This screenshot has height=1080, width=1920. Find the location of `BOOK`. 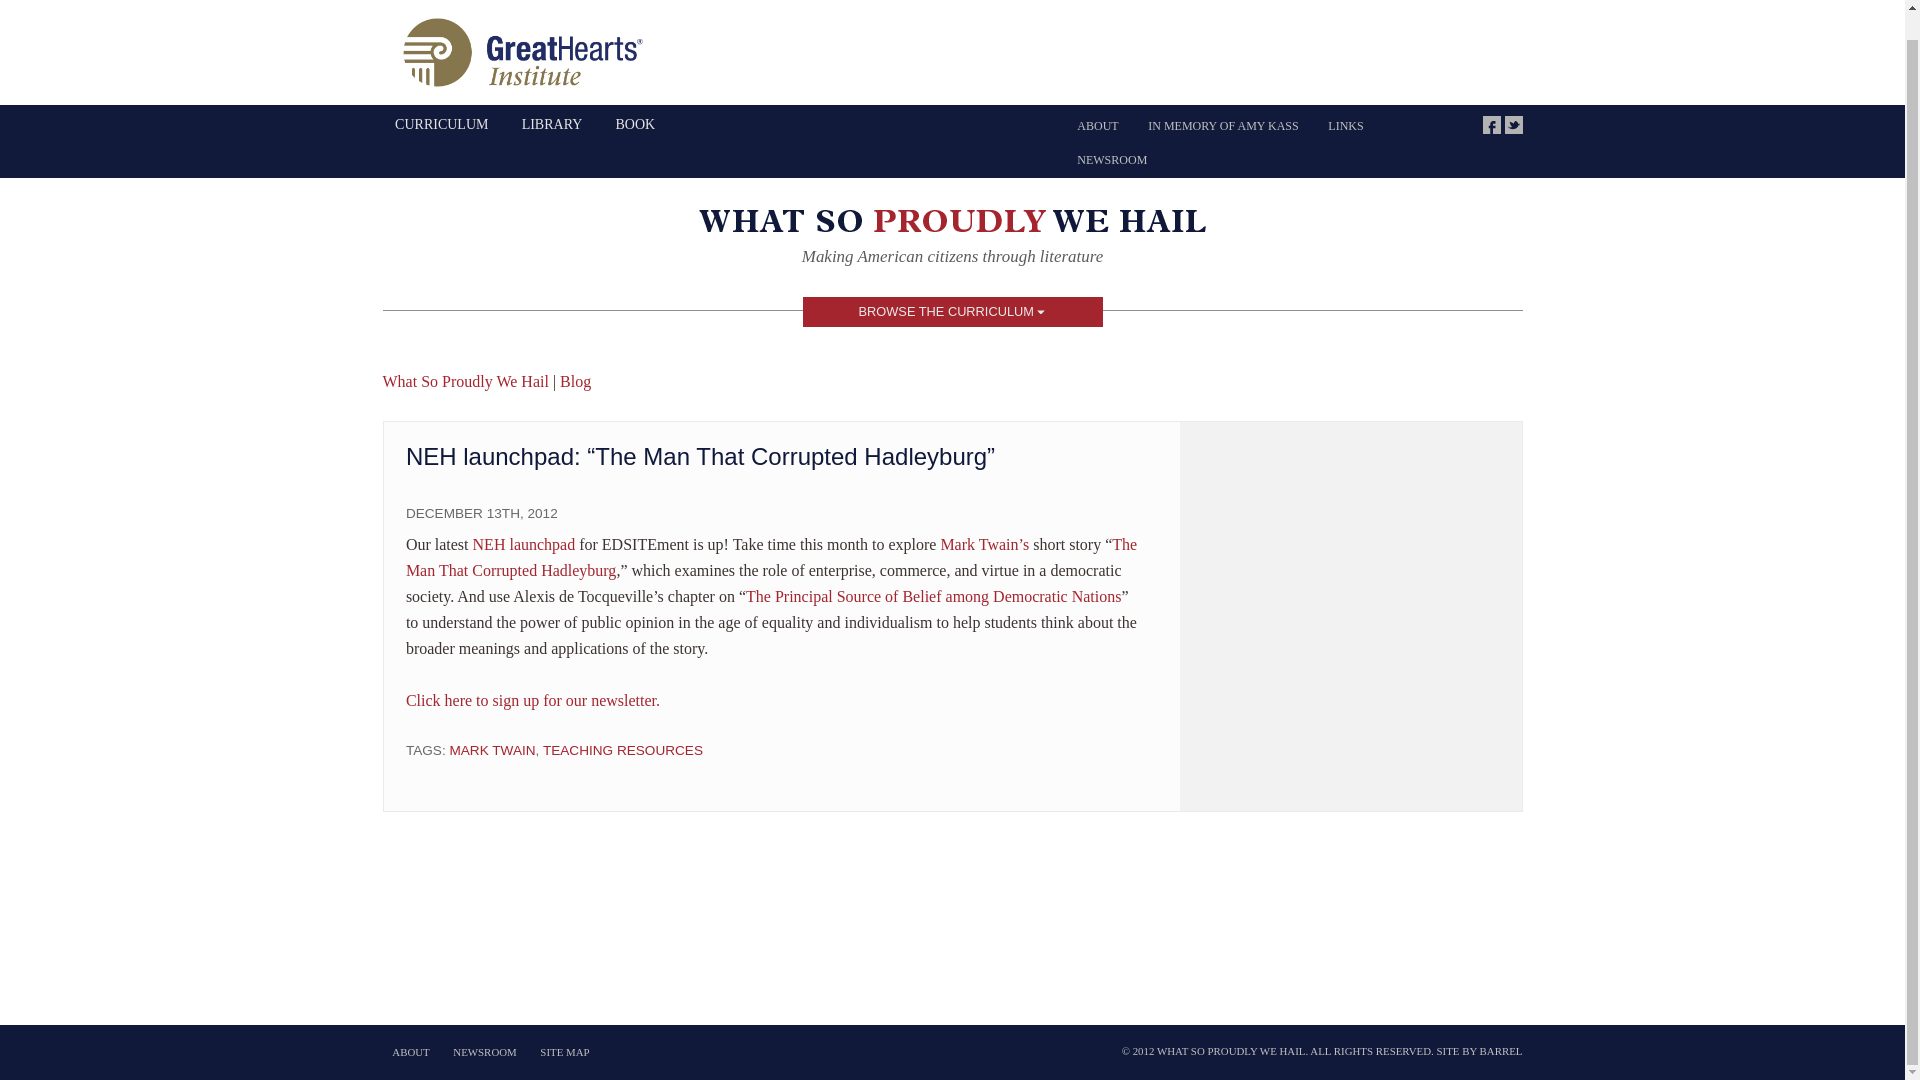

BOOK is located at coordinates (635, 124).